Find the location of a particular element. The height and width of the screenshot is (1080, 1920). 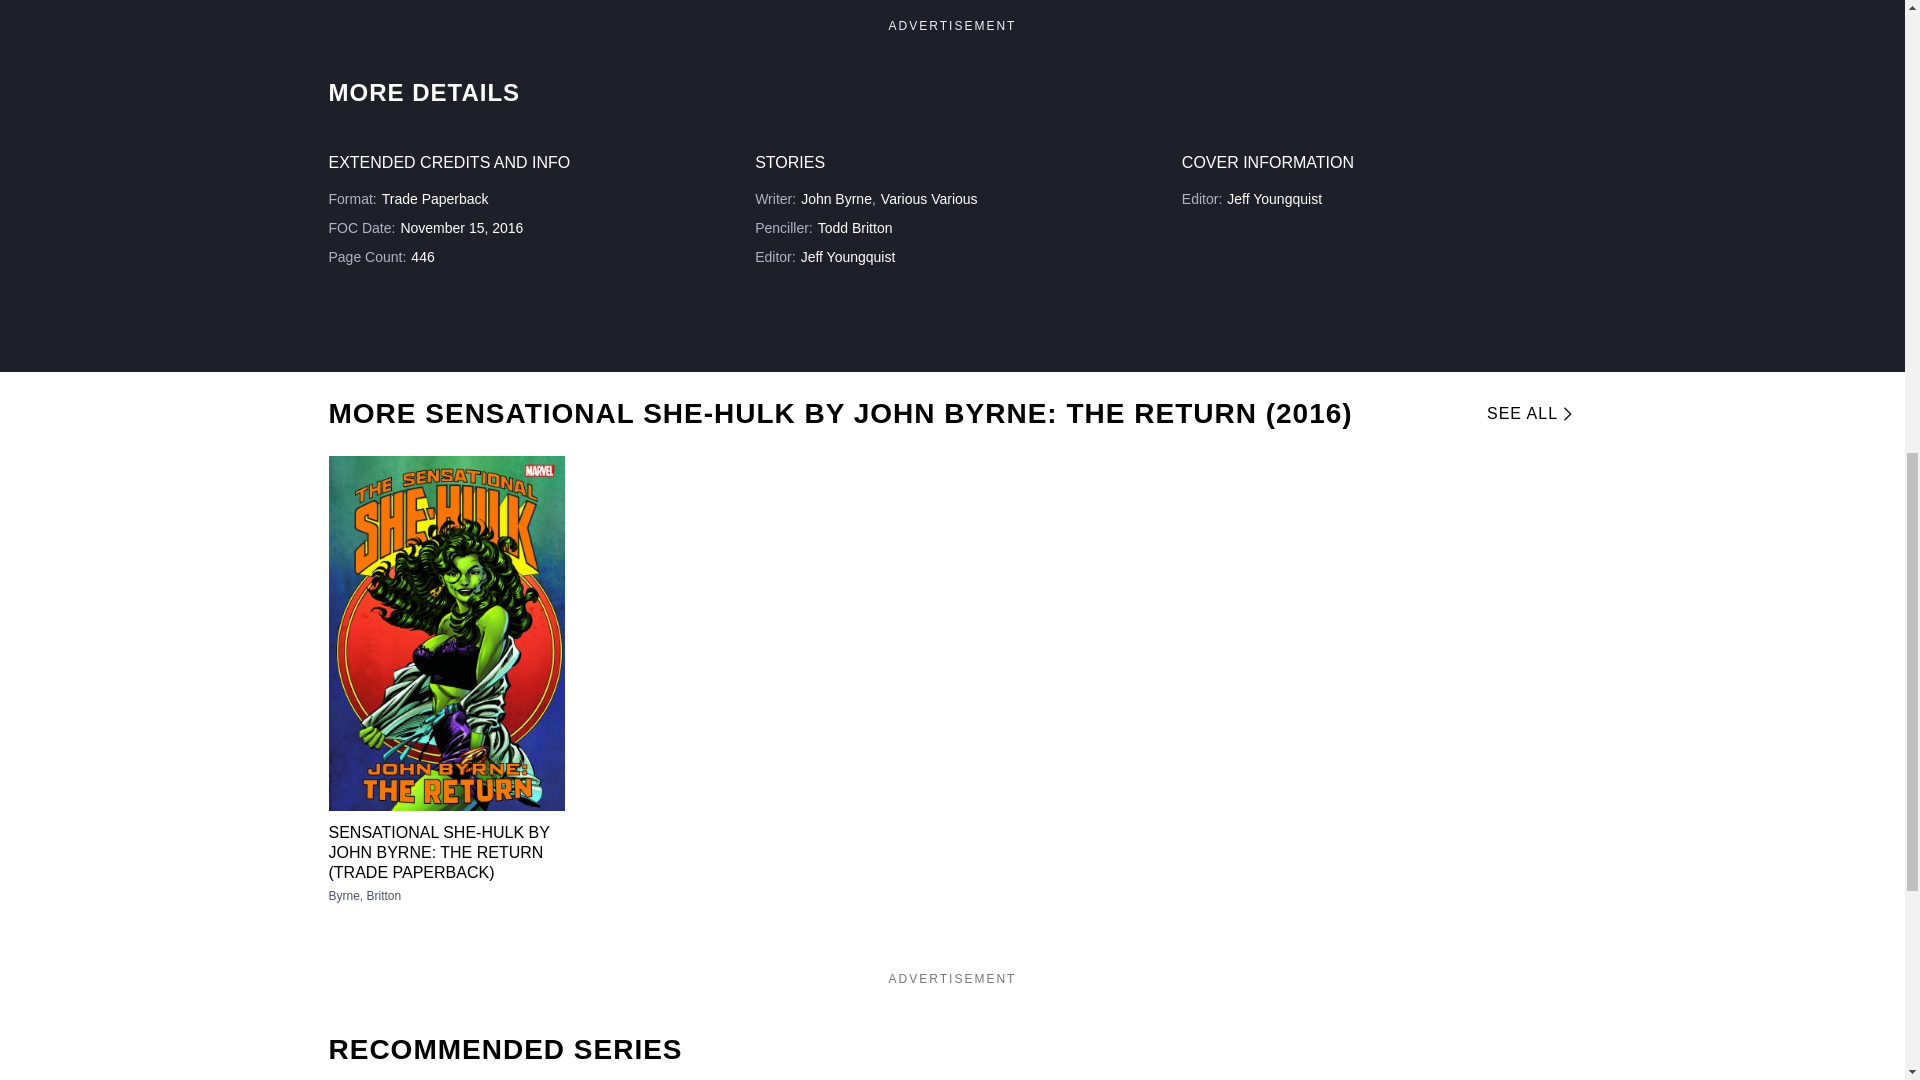

Britton is located at coordinates (384, 895).